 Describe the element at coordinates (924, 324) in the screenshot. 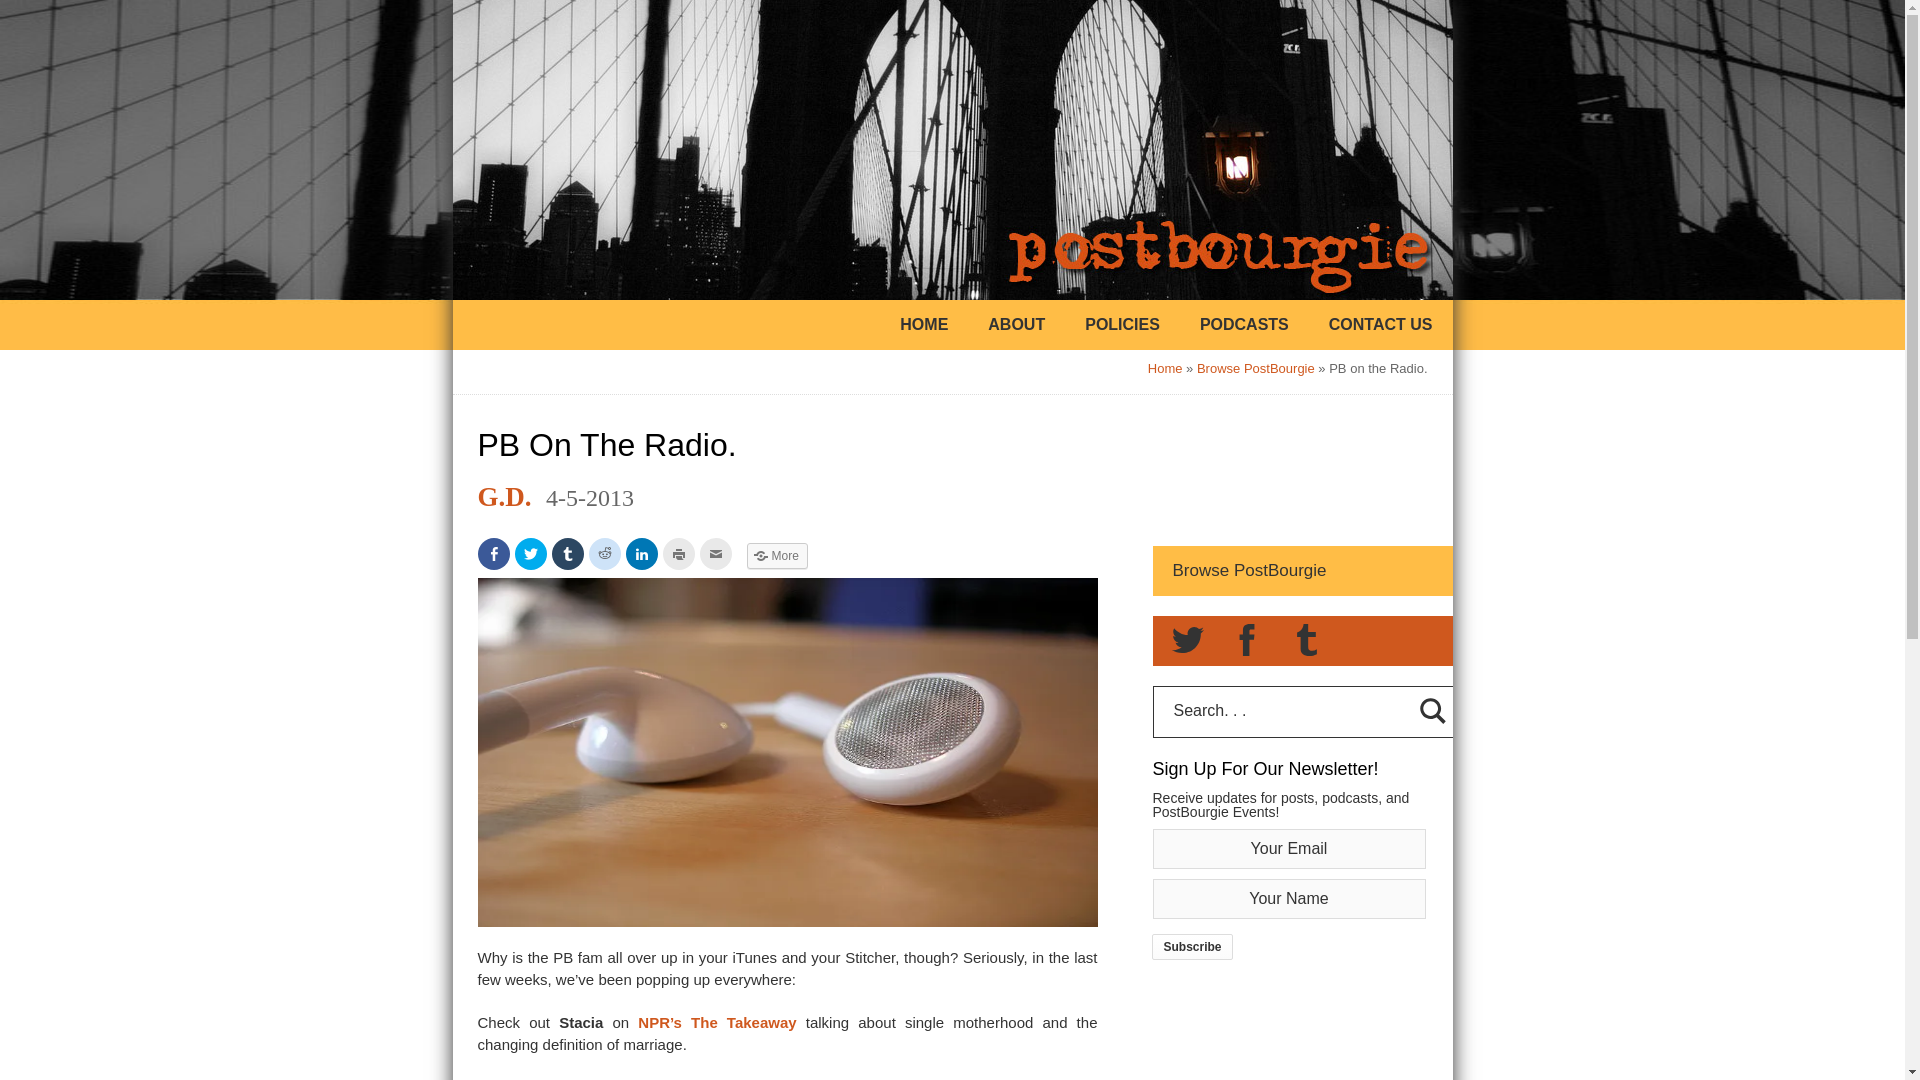

I see `HOME` at that location.